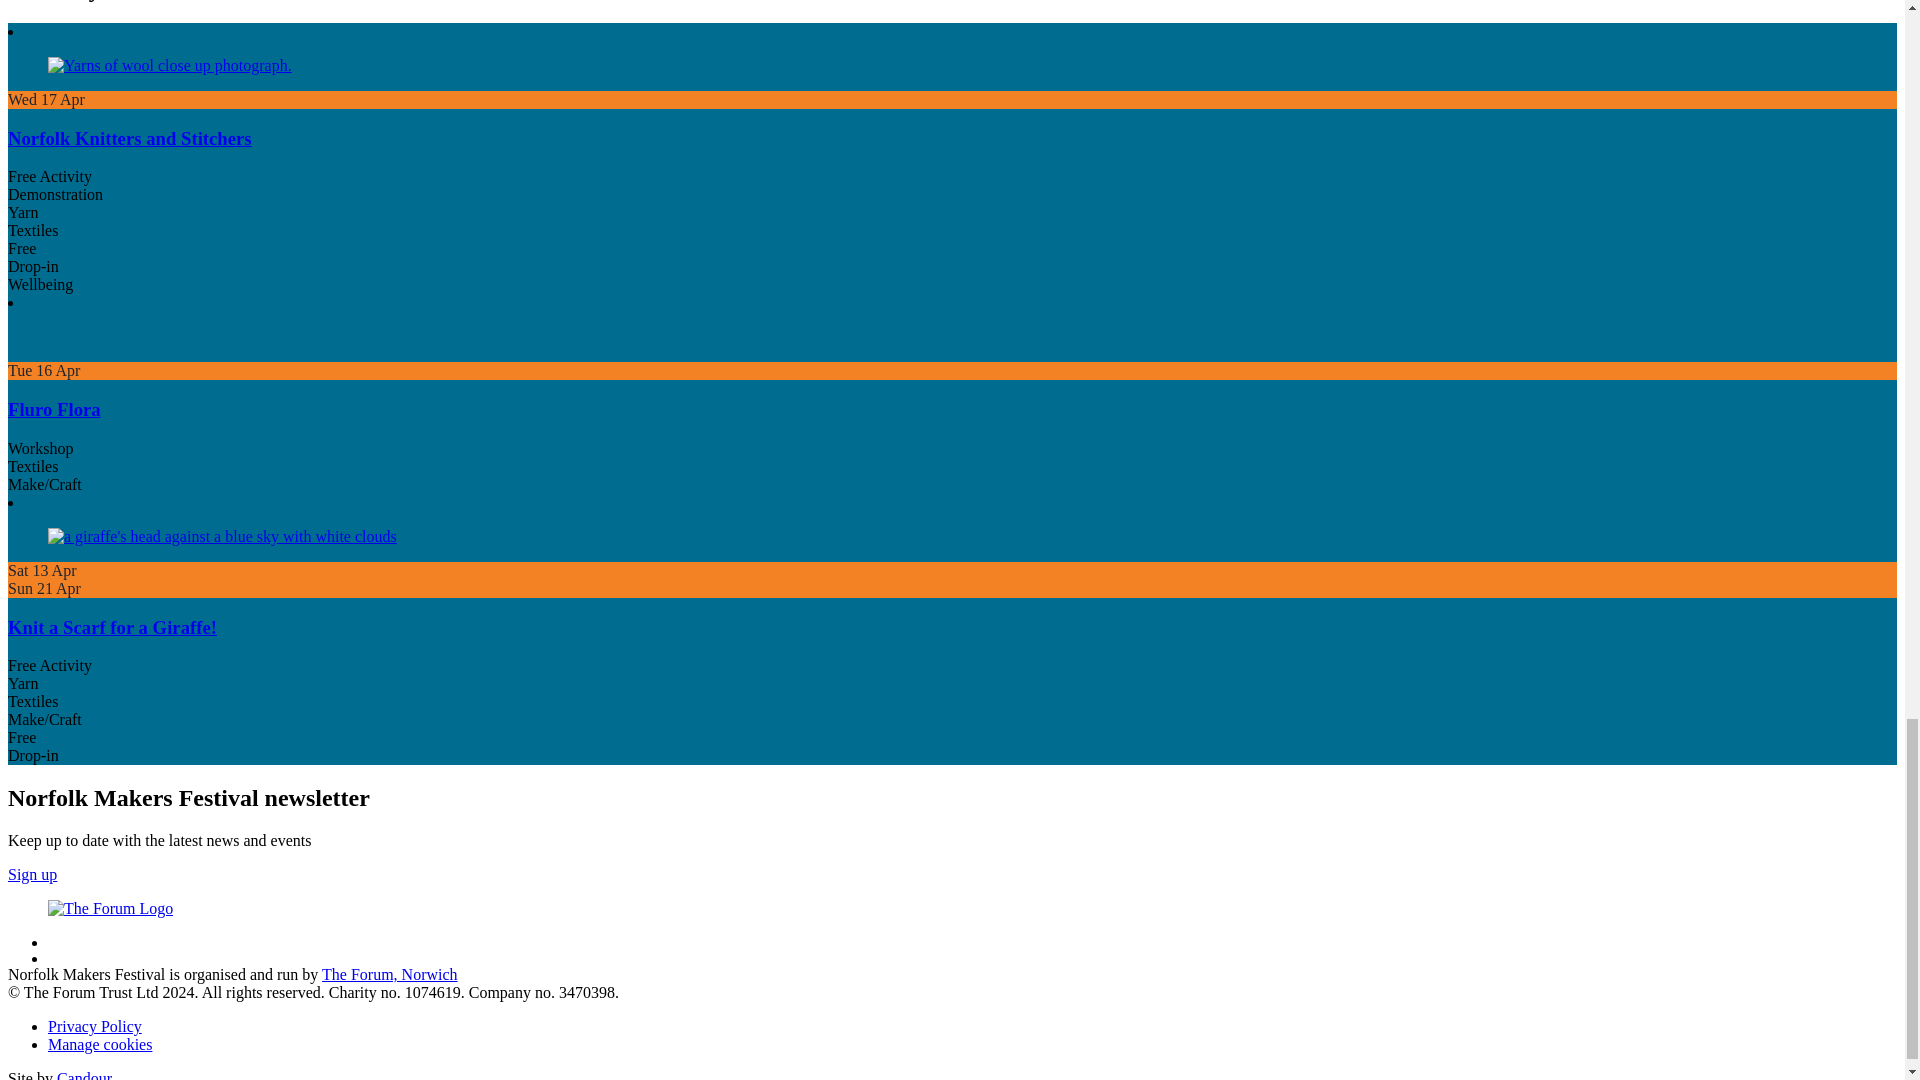 The image size is (1920, 1080). I want to click on Norfolk Knitters and Stitchers, so click(129, 138).